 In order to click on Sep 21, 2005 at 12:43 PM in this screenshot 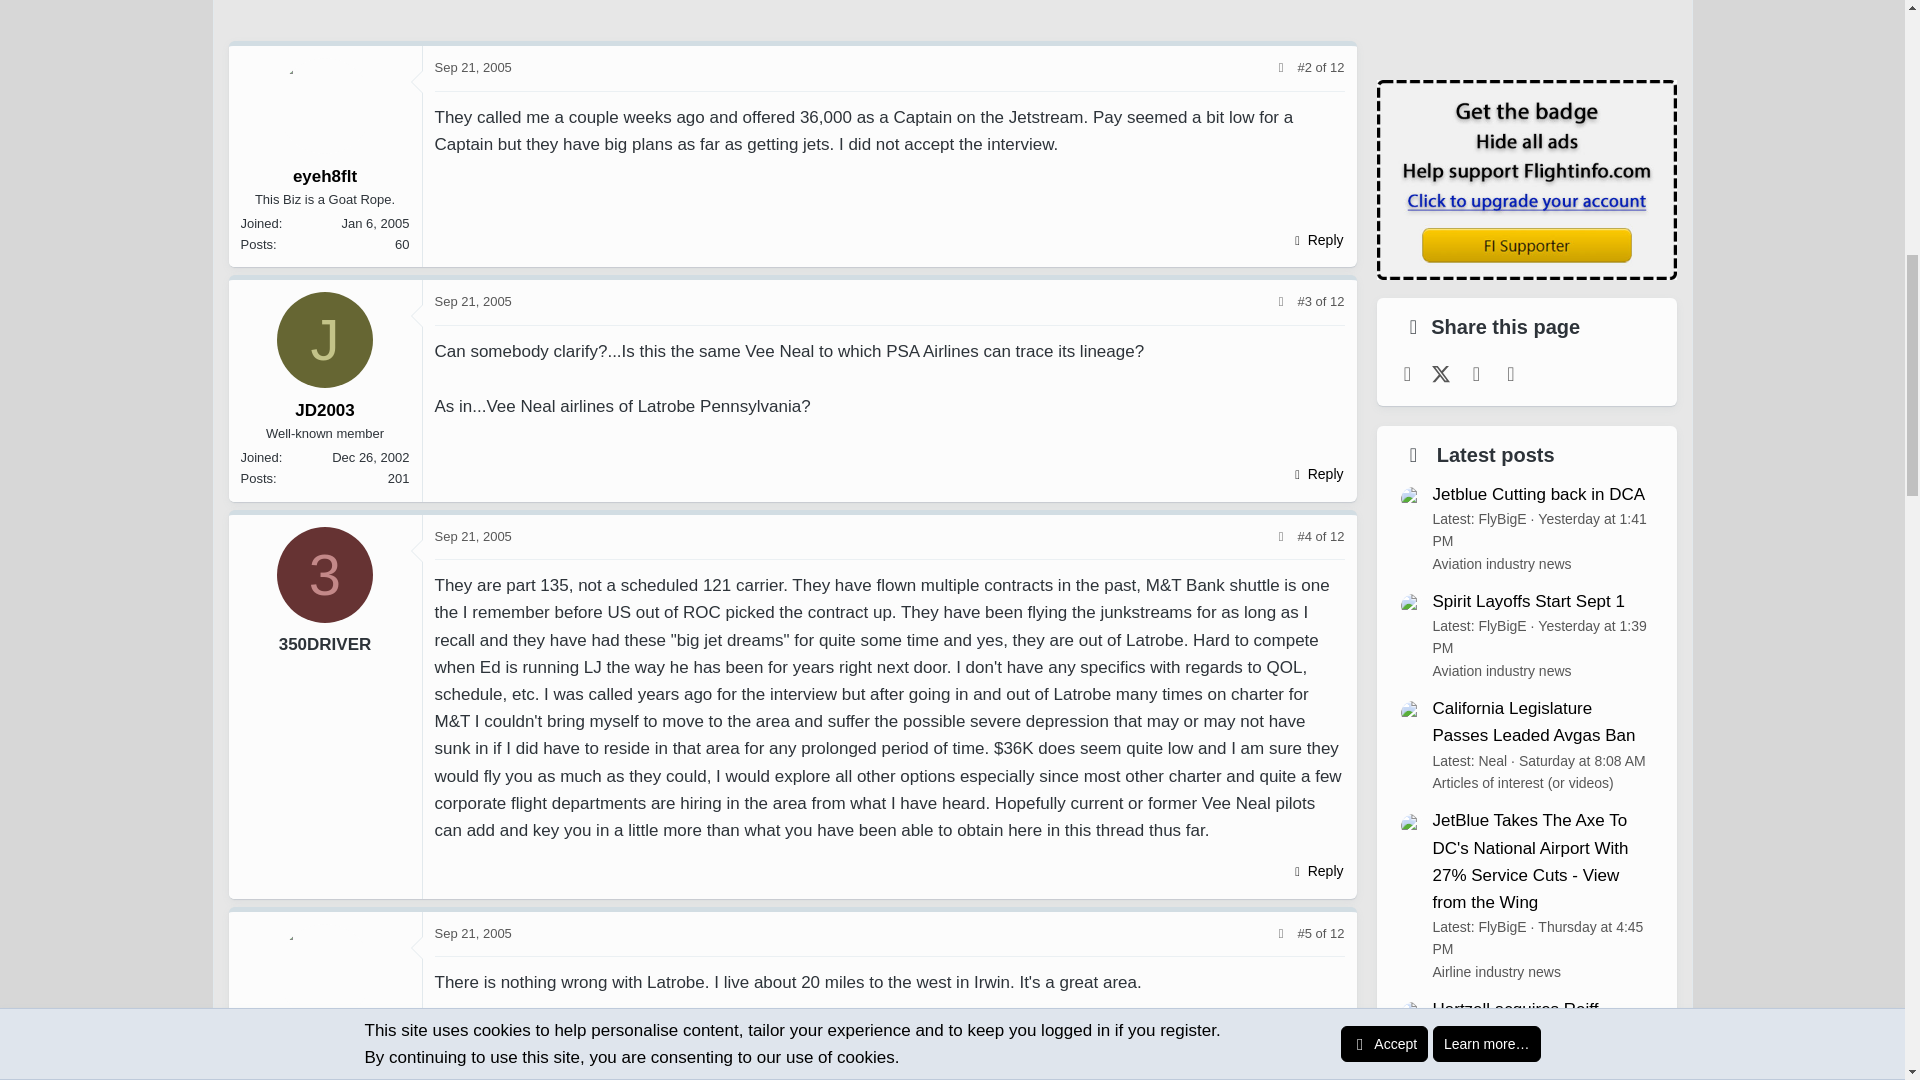, I will do `click(472, 300)`.